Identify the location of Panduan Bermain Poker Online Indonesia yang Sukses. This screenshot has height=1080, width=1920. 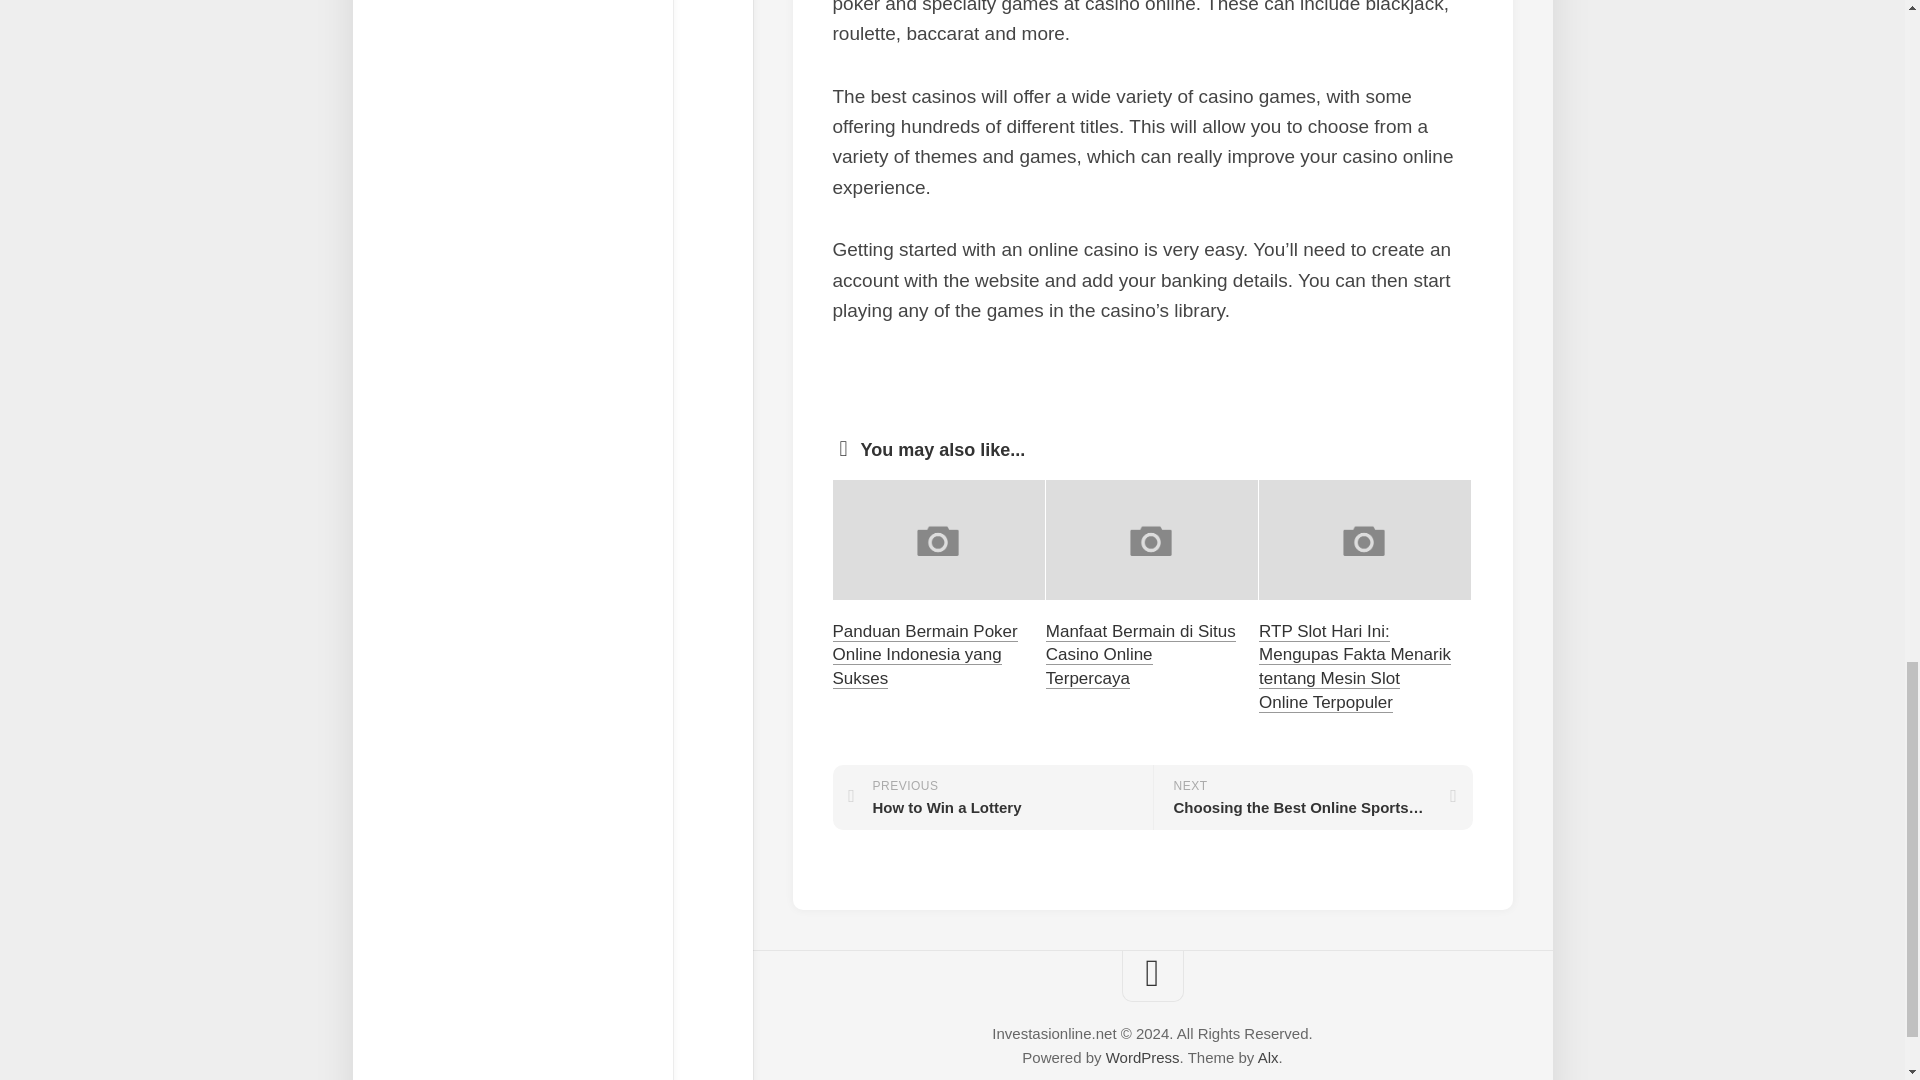
(924, 656).